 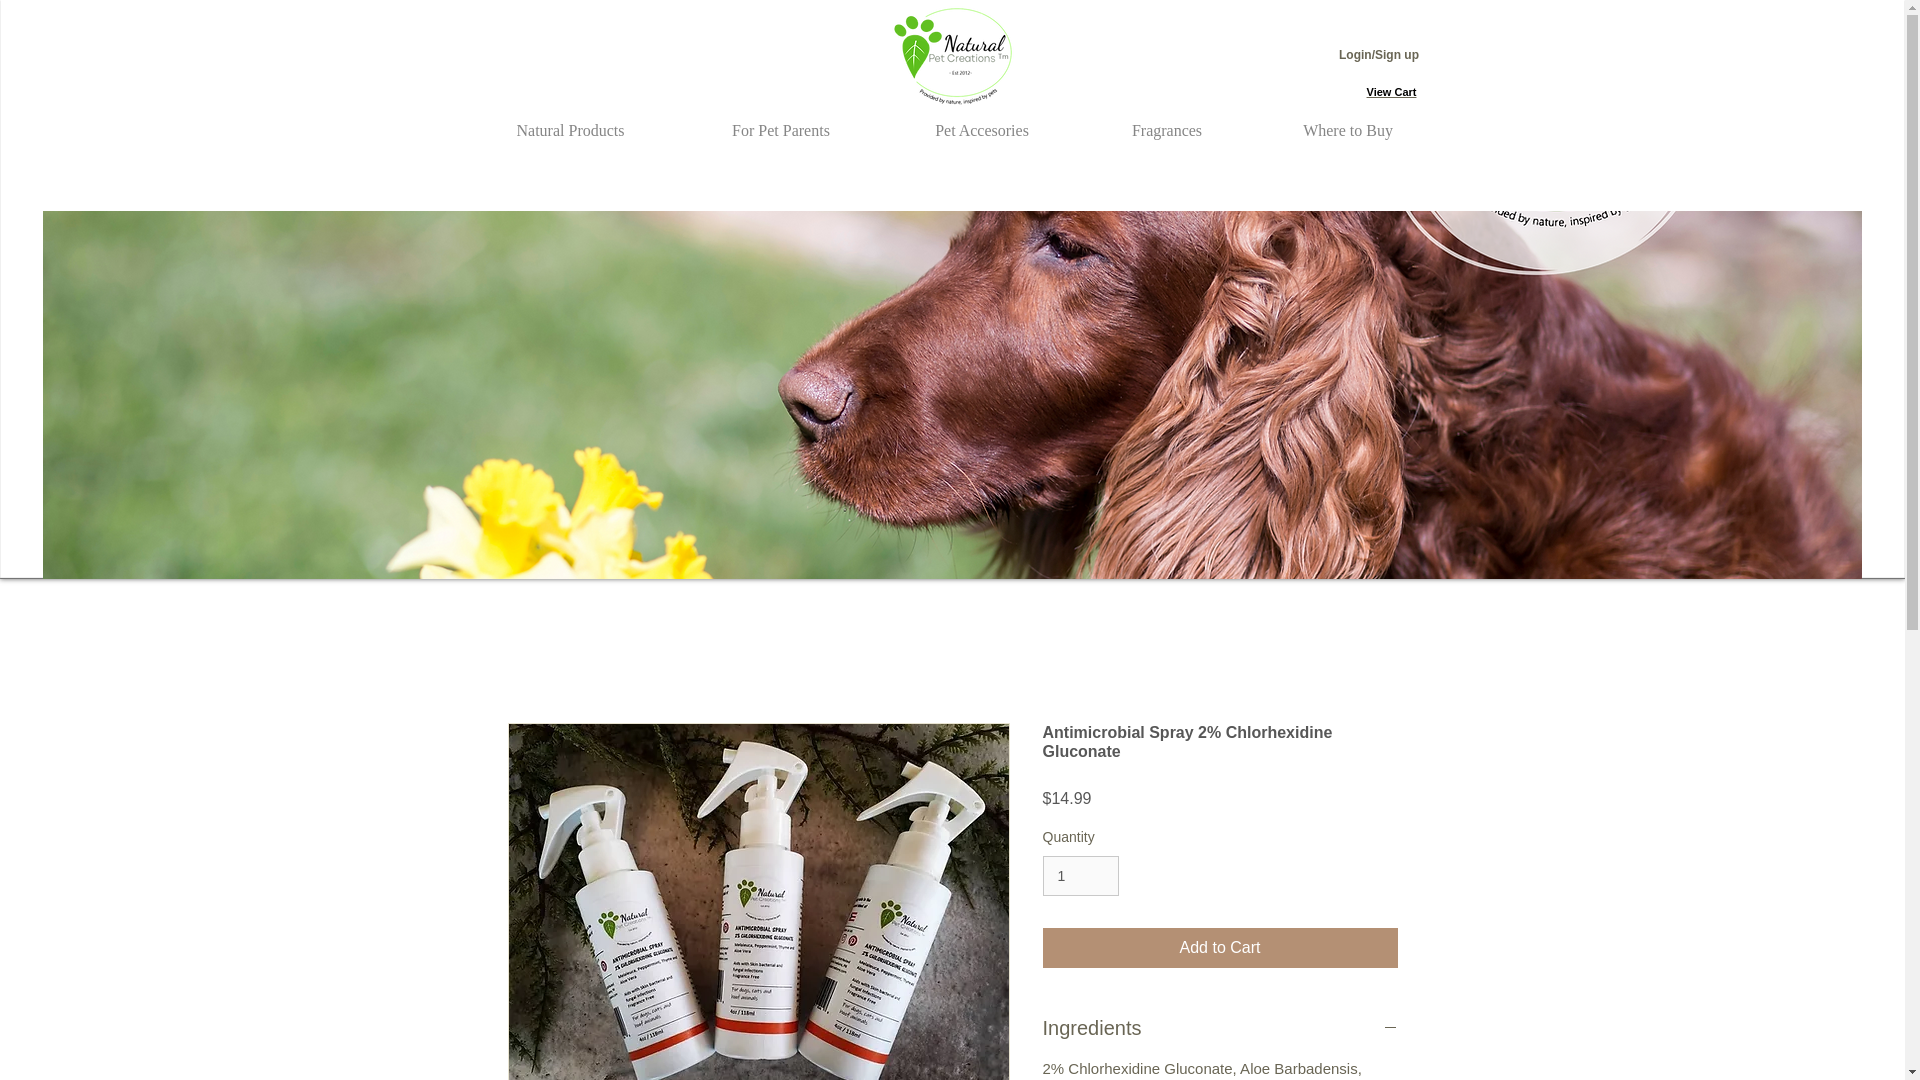 I want to click on Add to Cart, so click(x=1220, y=947).